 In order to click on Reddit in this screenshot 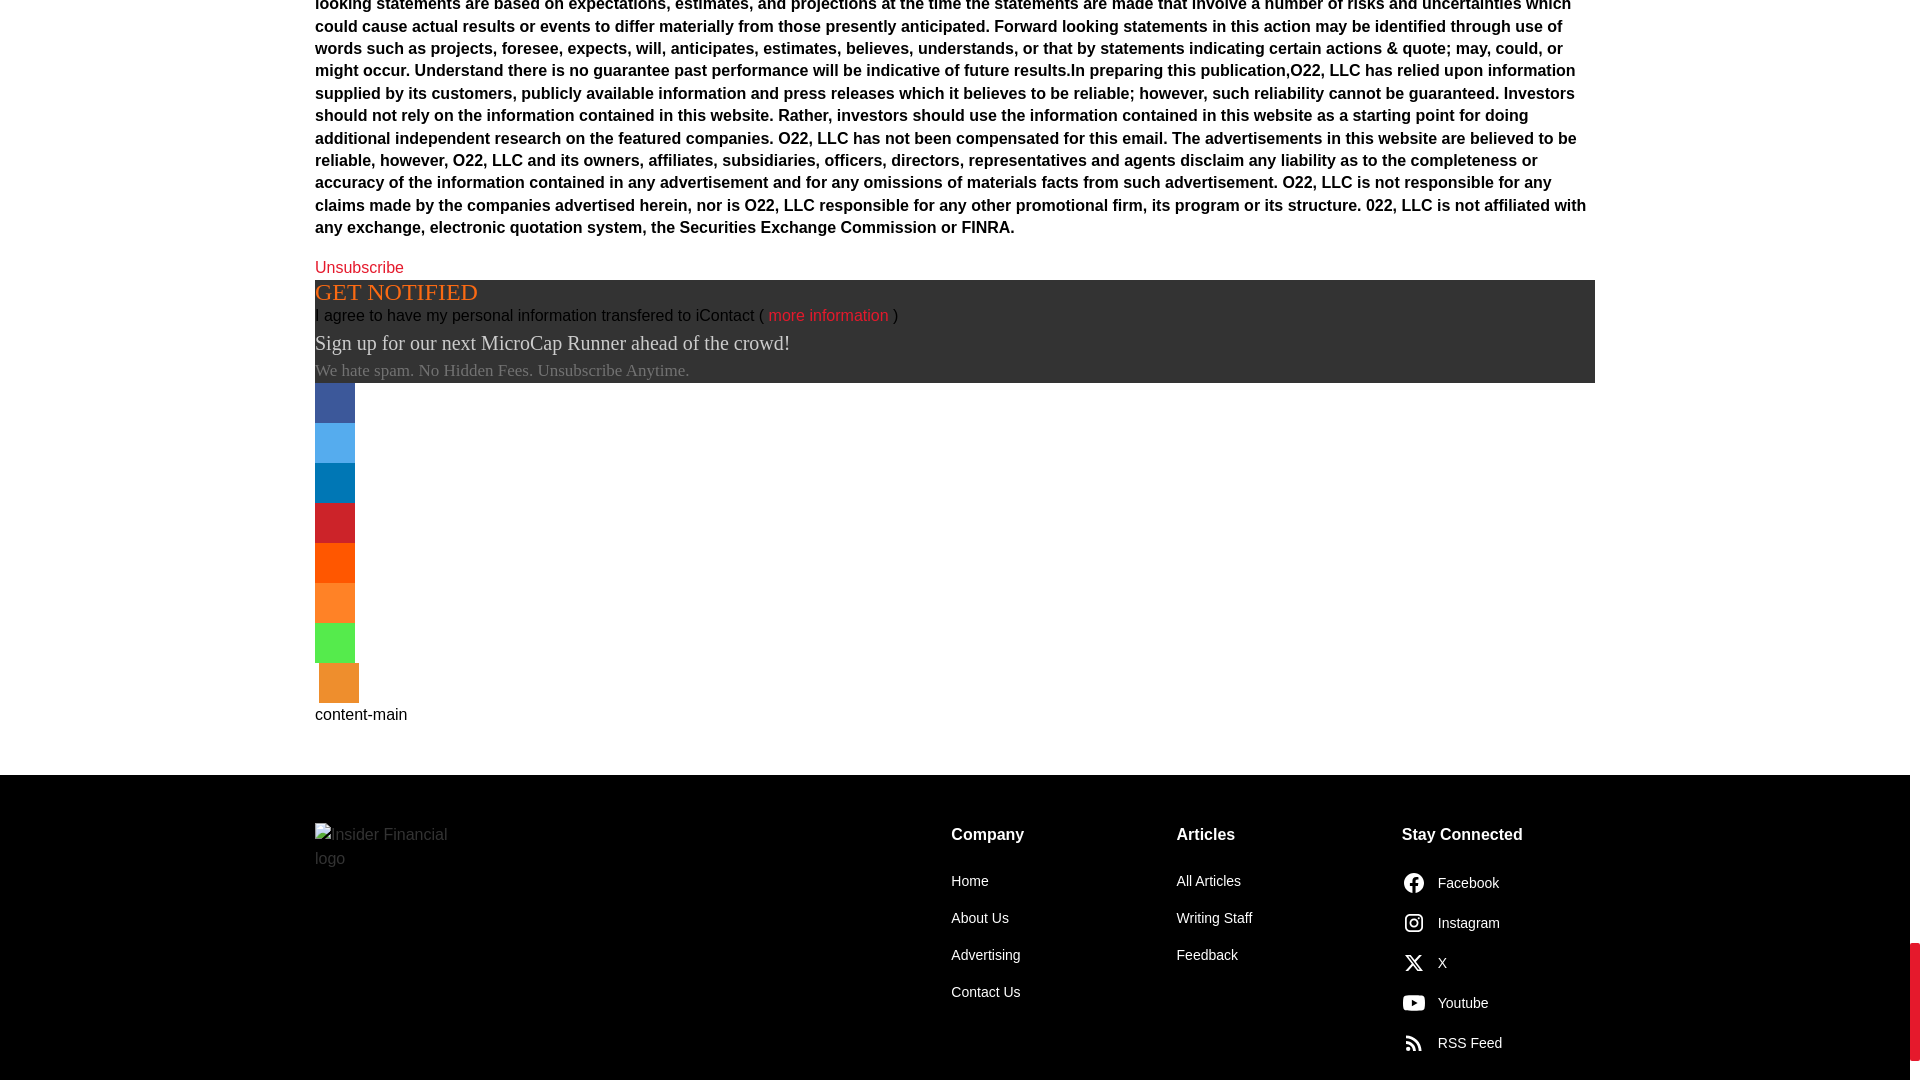, I will do `click(334, 563)`.